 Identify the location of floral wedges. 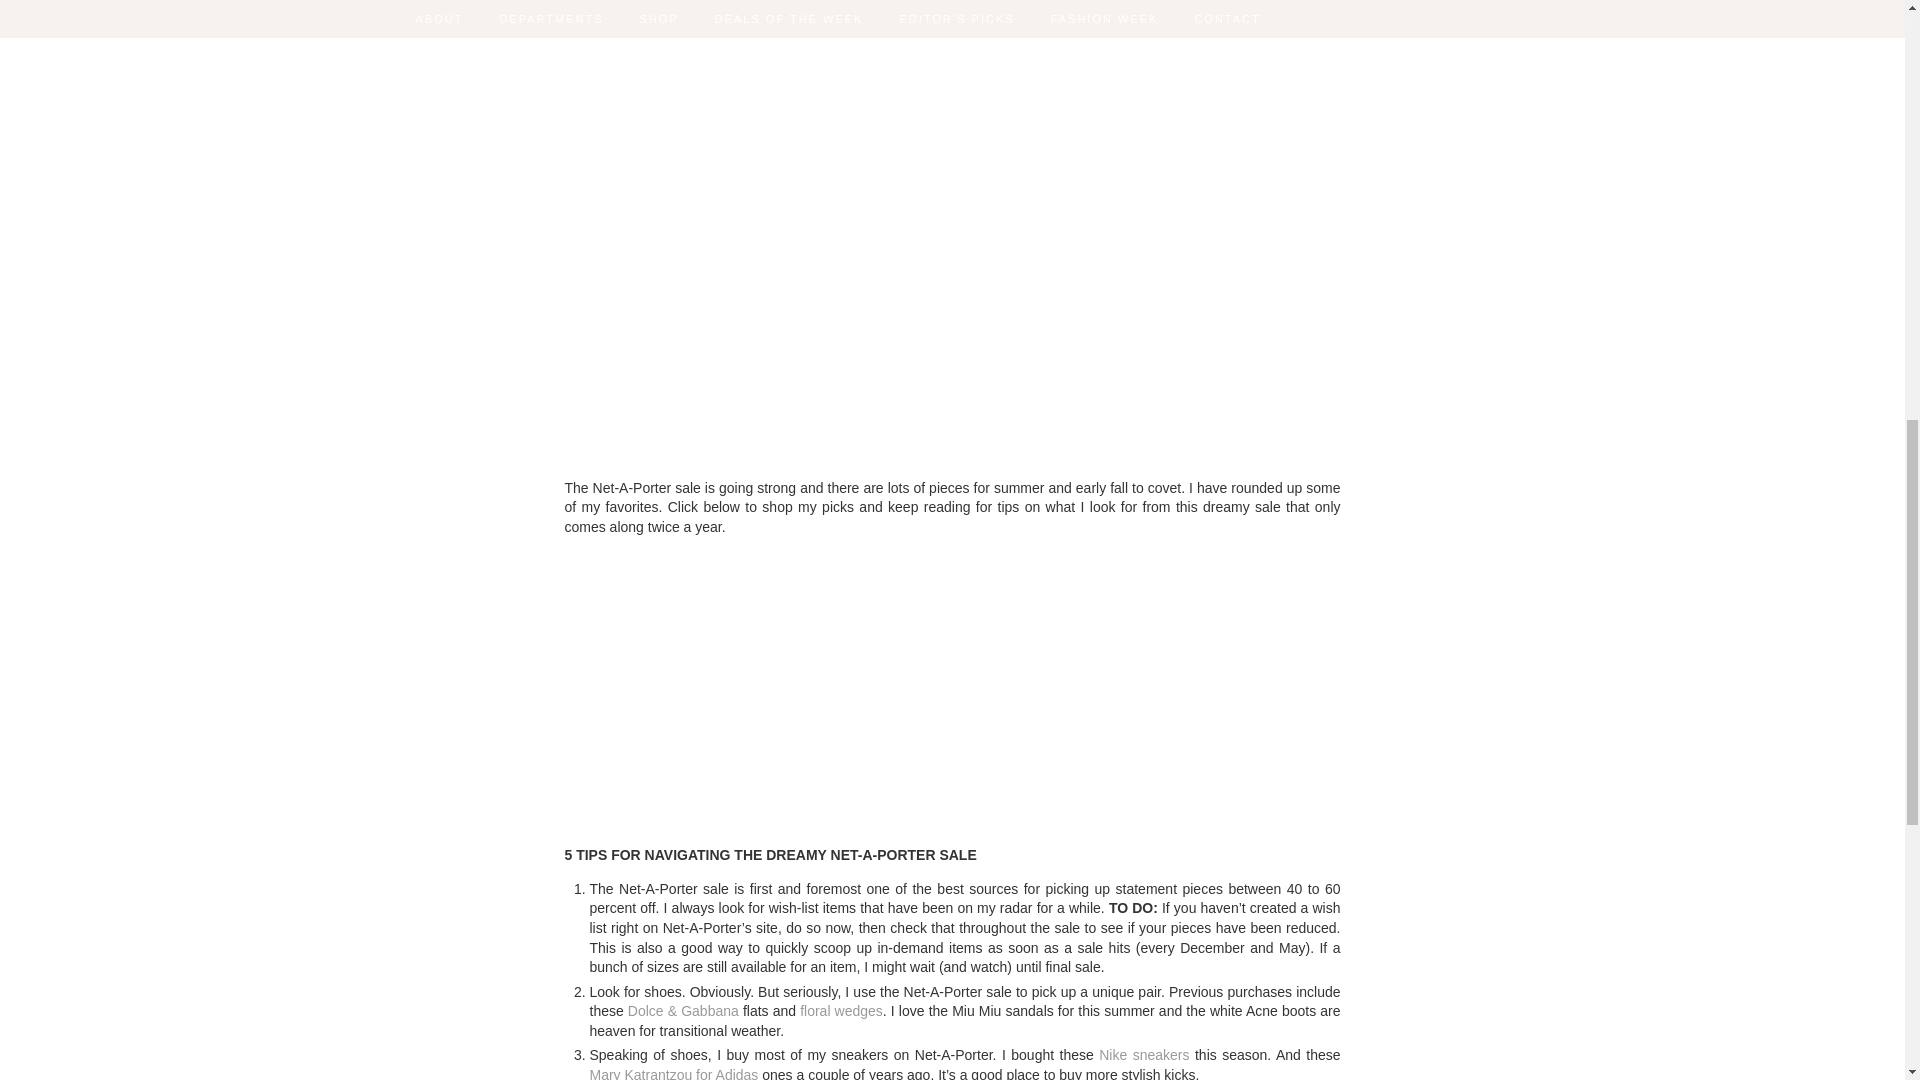
(842, 1011).